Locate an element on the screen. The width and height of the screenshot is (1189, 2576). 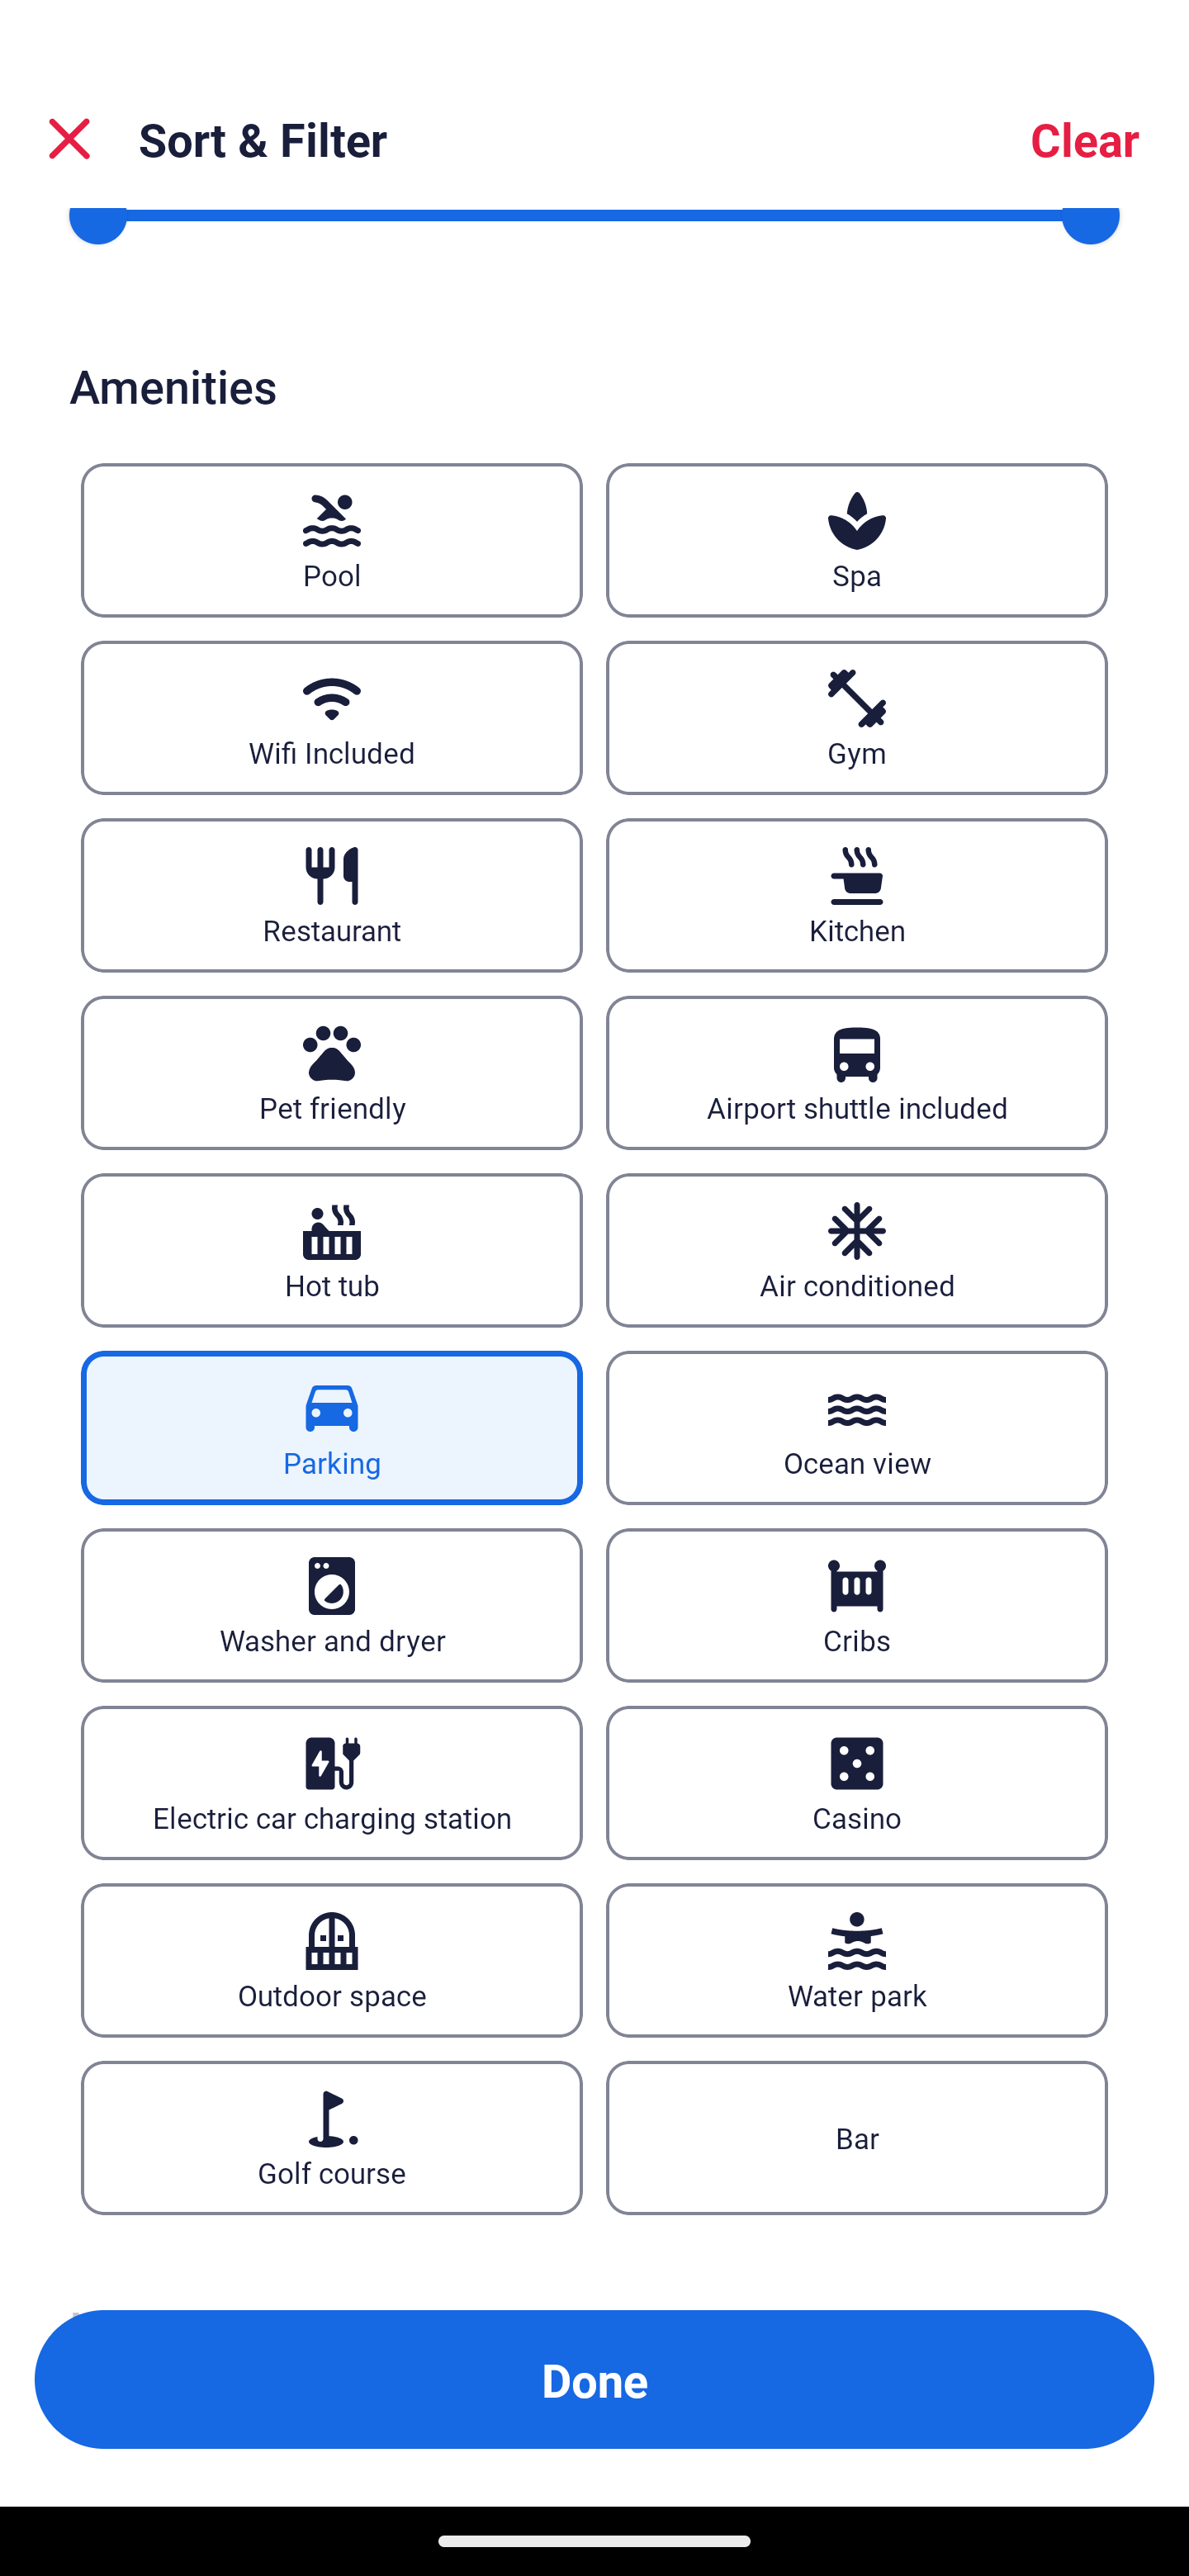
Gym is located at coordinates (857, 718).